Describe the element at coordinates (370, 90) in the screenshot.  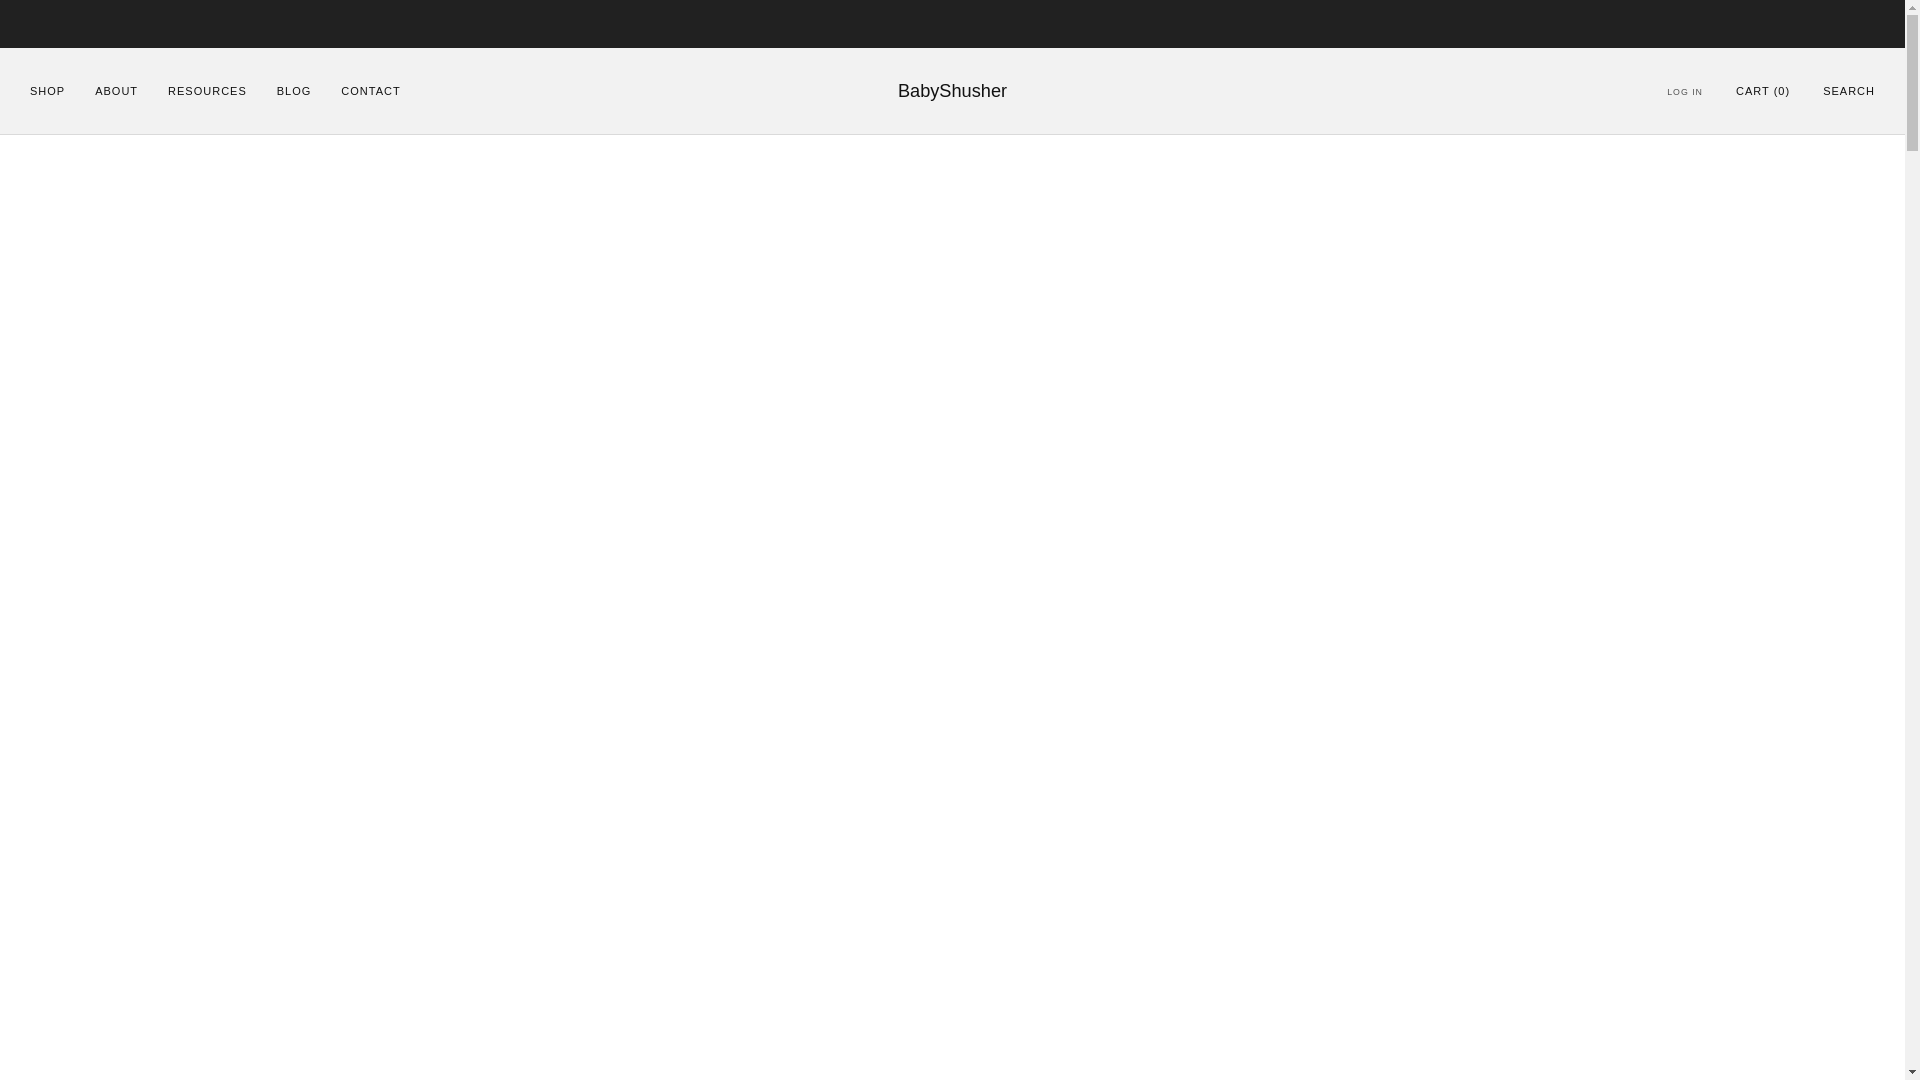
I see `CONTACT` at that location.